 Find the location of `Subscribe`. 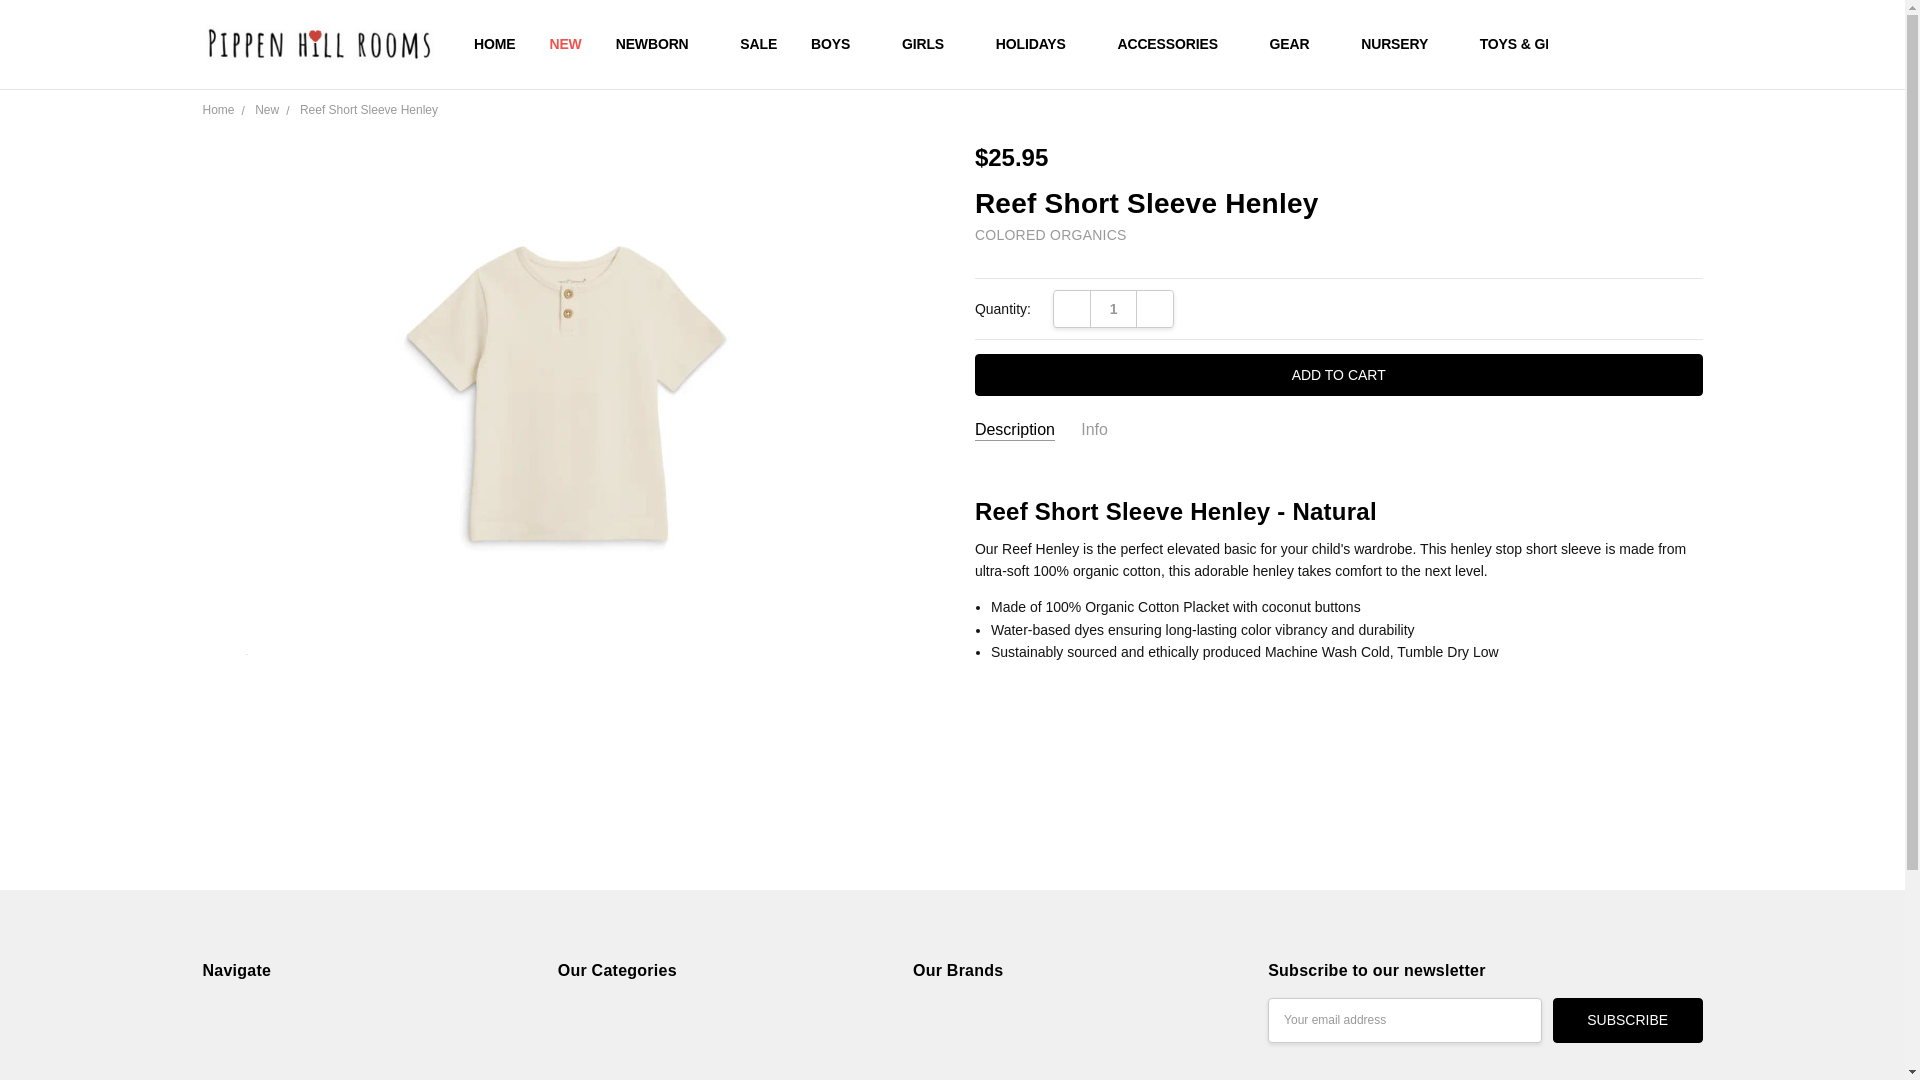

Subscribe is located at coordinates (1628, 1020).